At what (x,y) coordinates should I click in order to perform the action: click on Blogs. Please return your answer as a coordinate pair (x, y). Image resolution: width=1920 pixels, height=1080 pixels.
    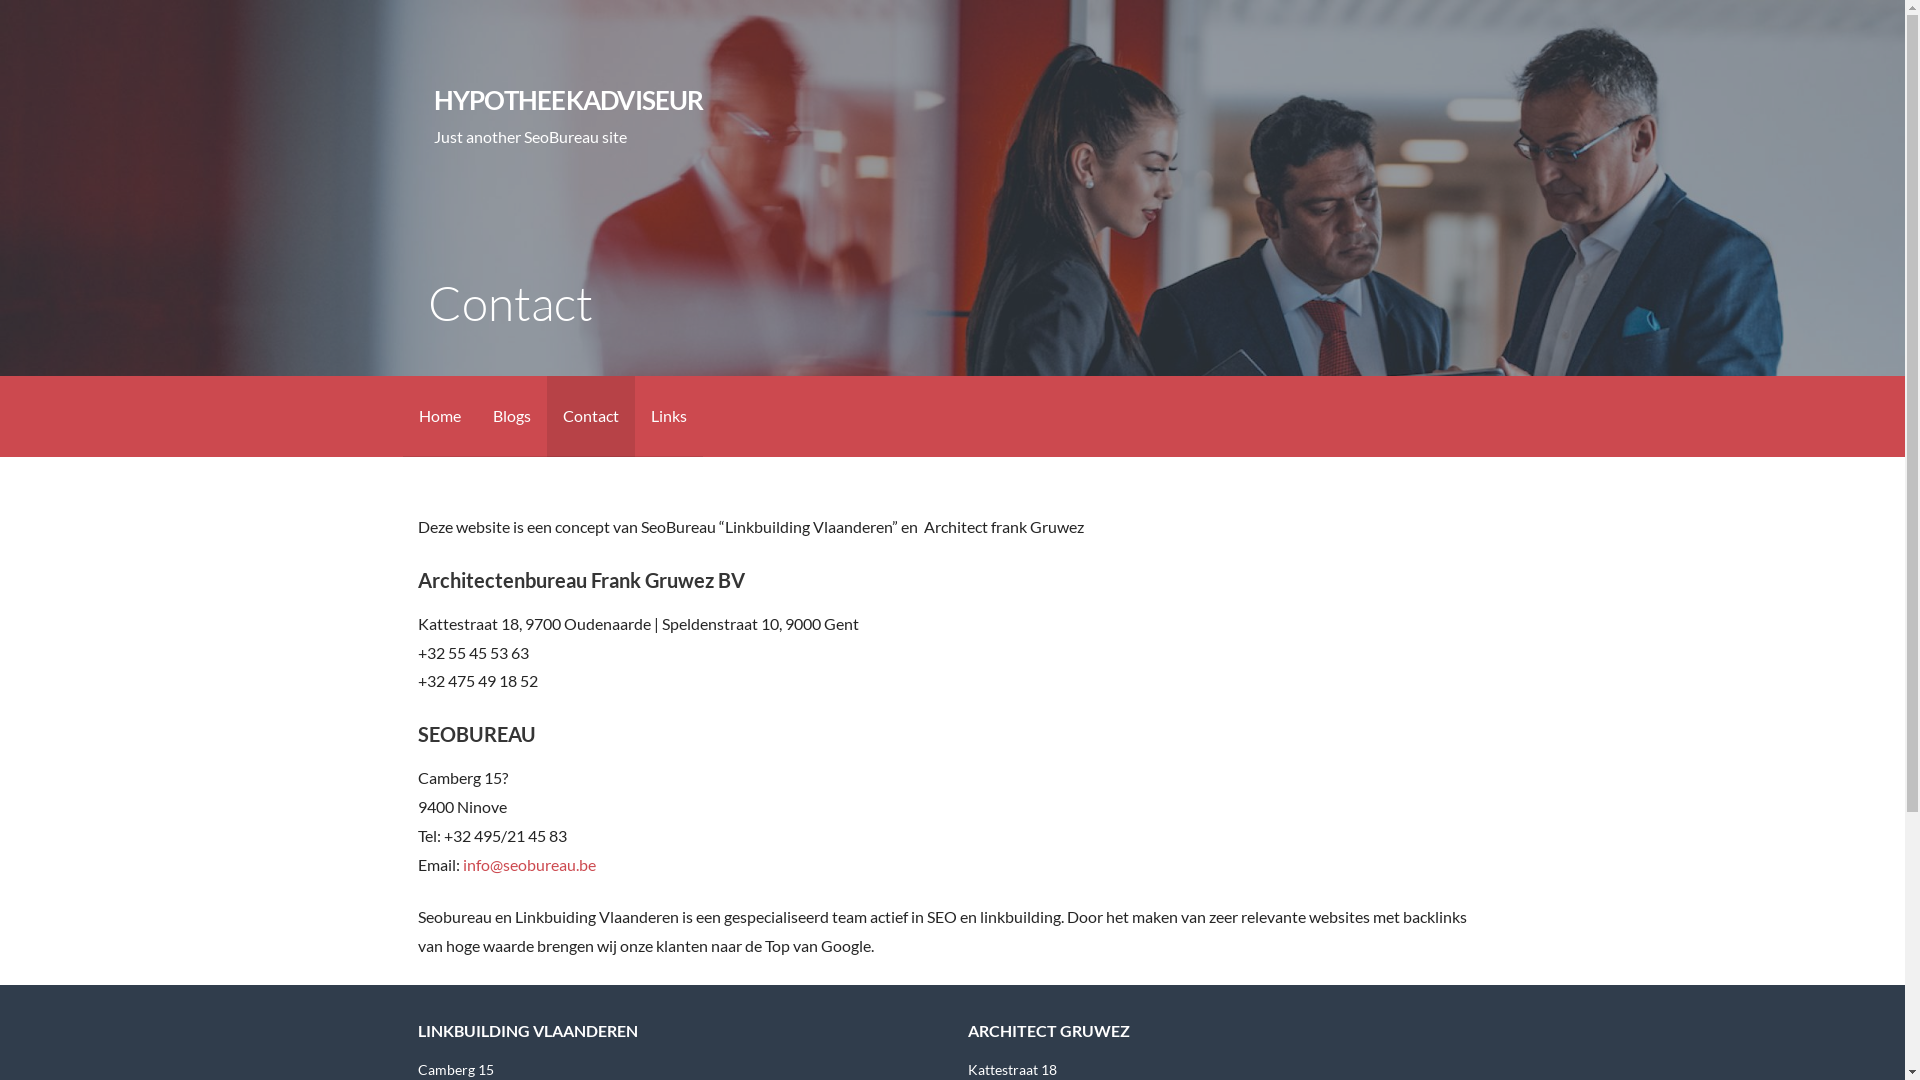
    Looking at the image, I should click on (511, 416).